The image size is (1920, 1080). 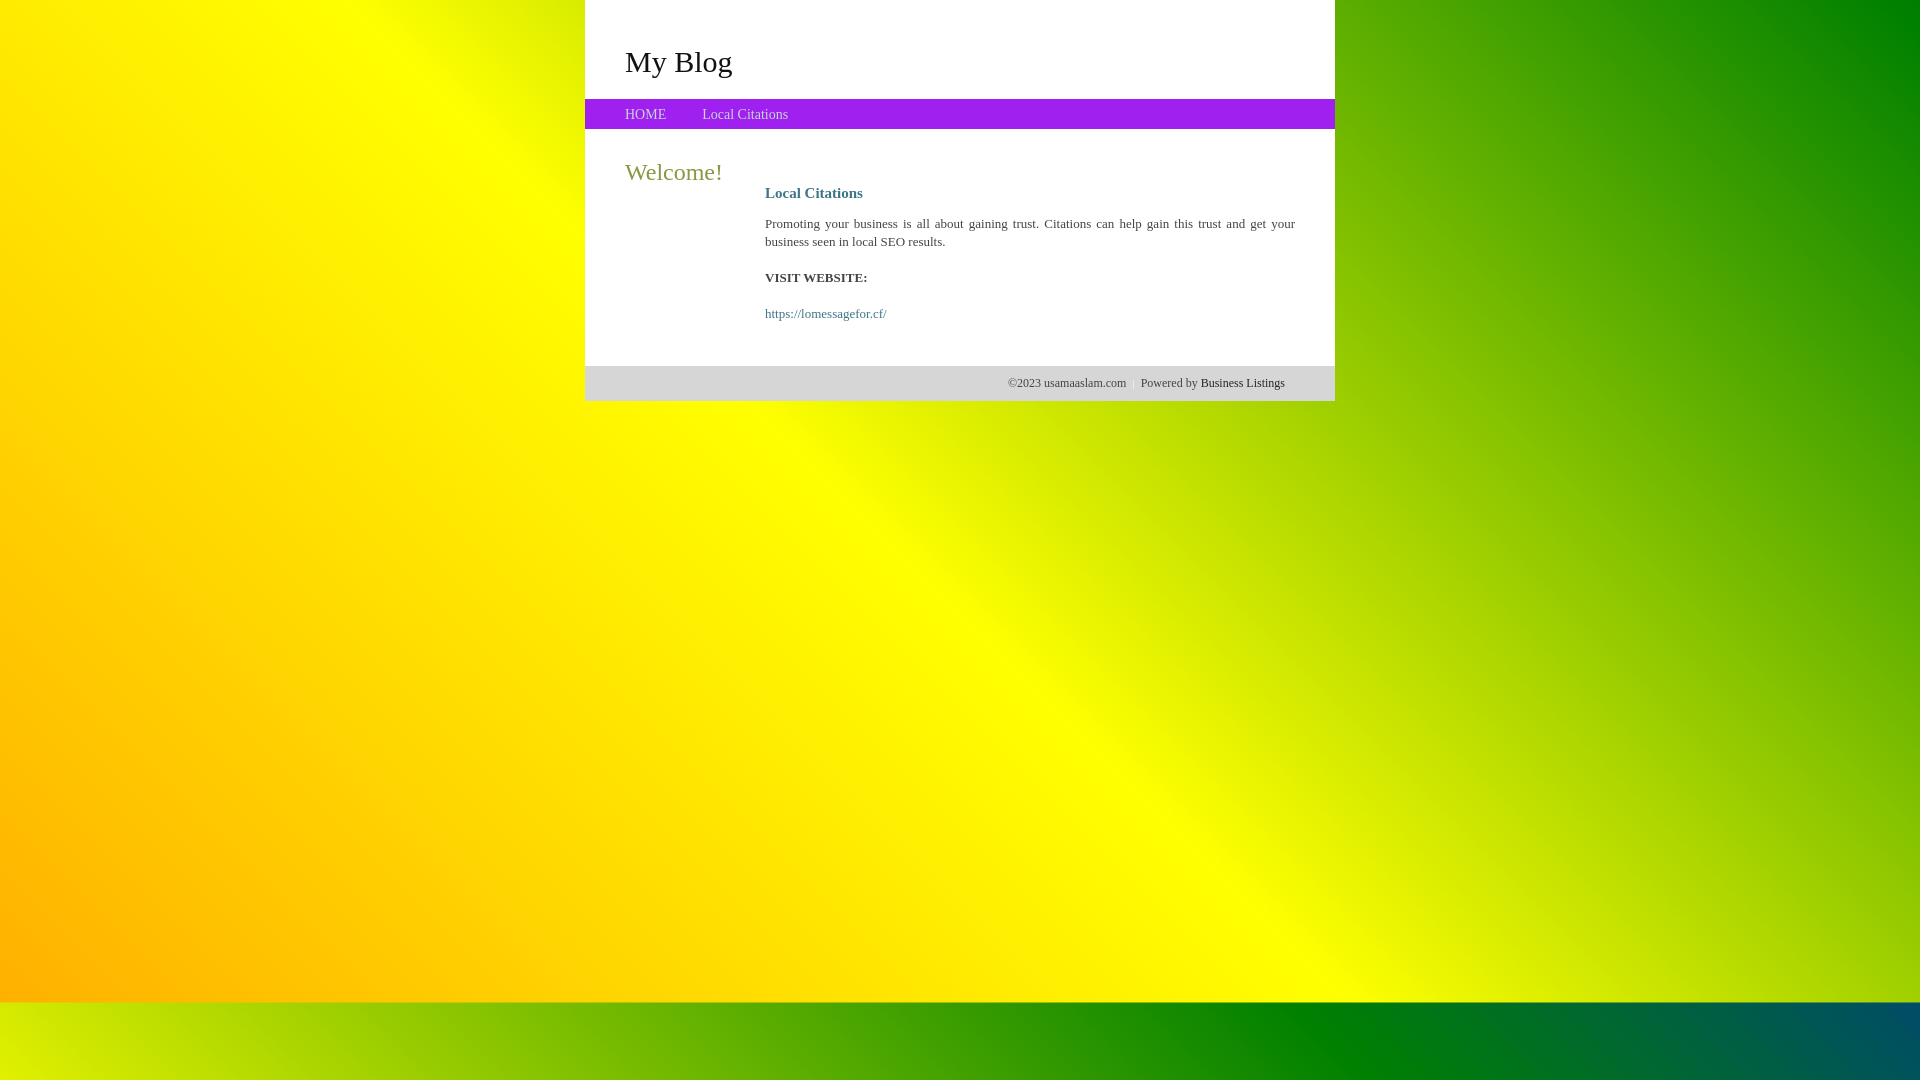 I want to click on Local Citations, so click(x=745, y=114).